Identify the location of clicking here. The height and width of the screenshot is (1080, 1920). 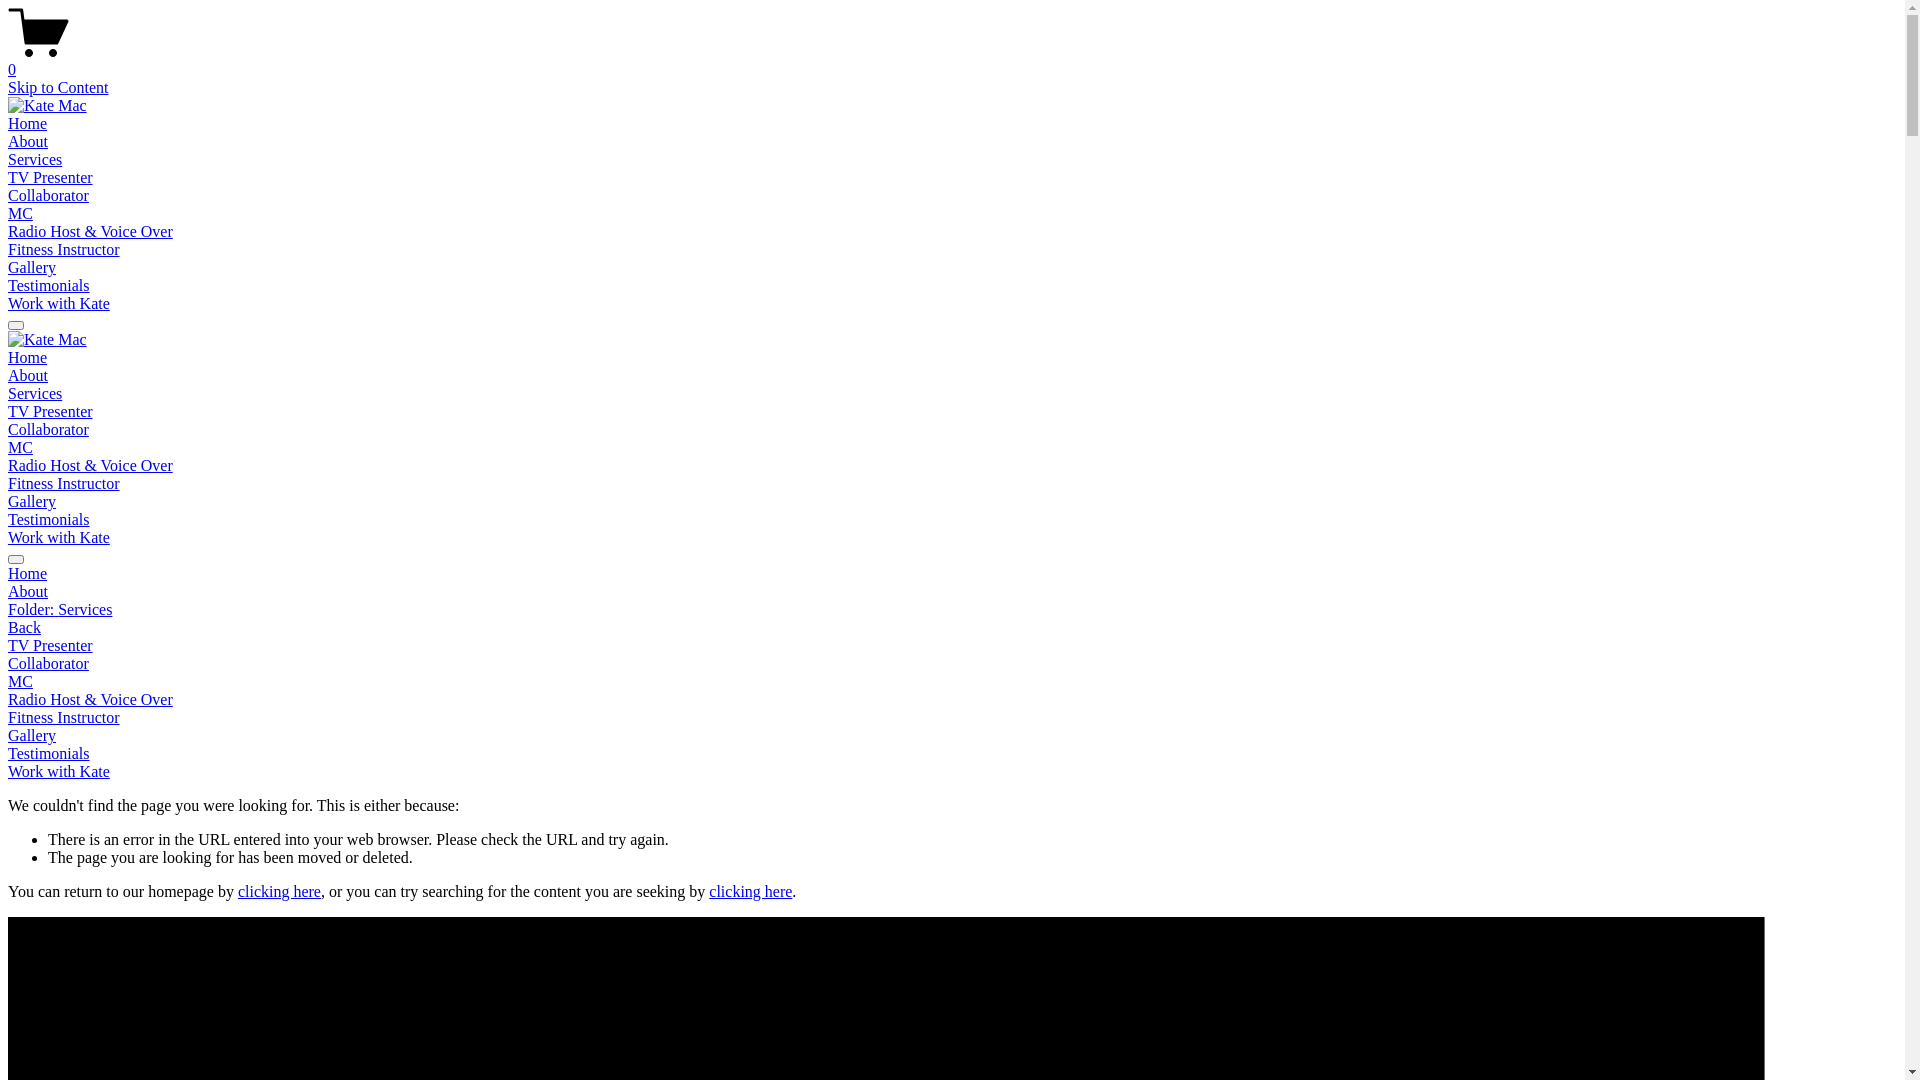
(750, 891).